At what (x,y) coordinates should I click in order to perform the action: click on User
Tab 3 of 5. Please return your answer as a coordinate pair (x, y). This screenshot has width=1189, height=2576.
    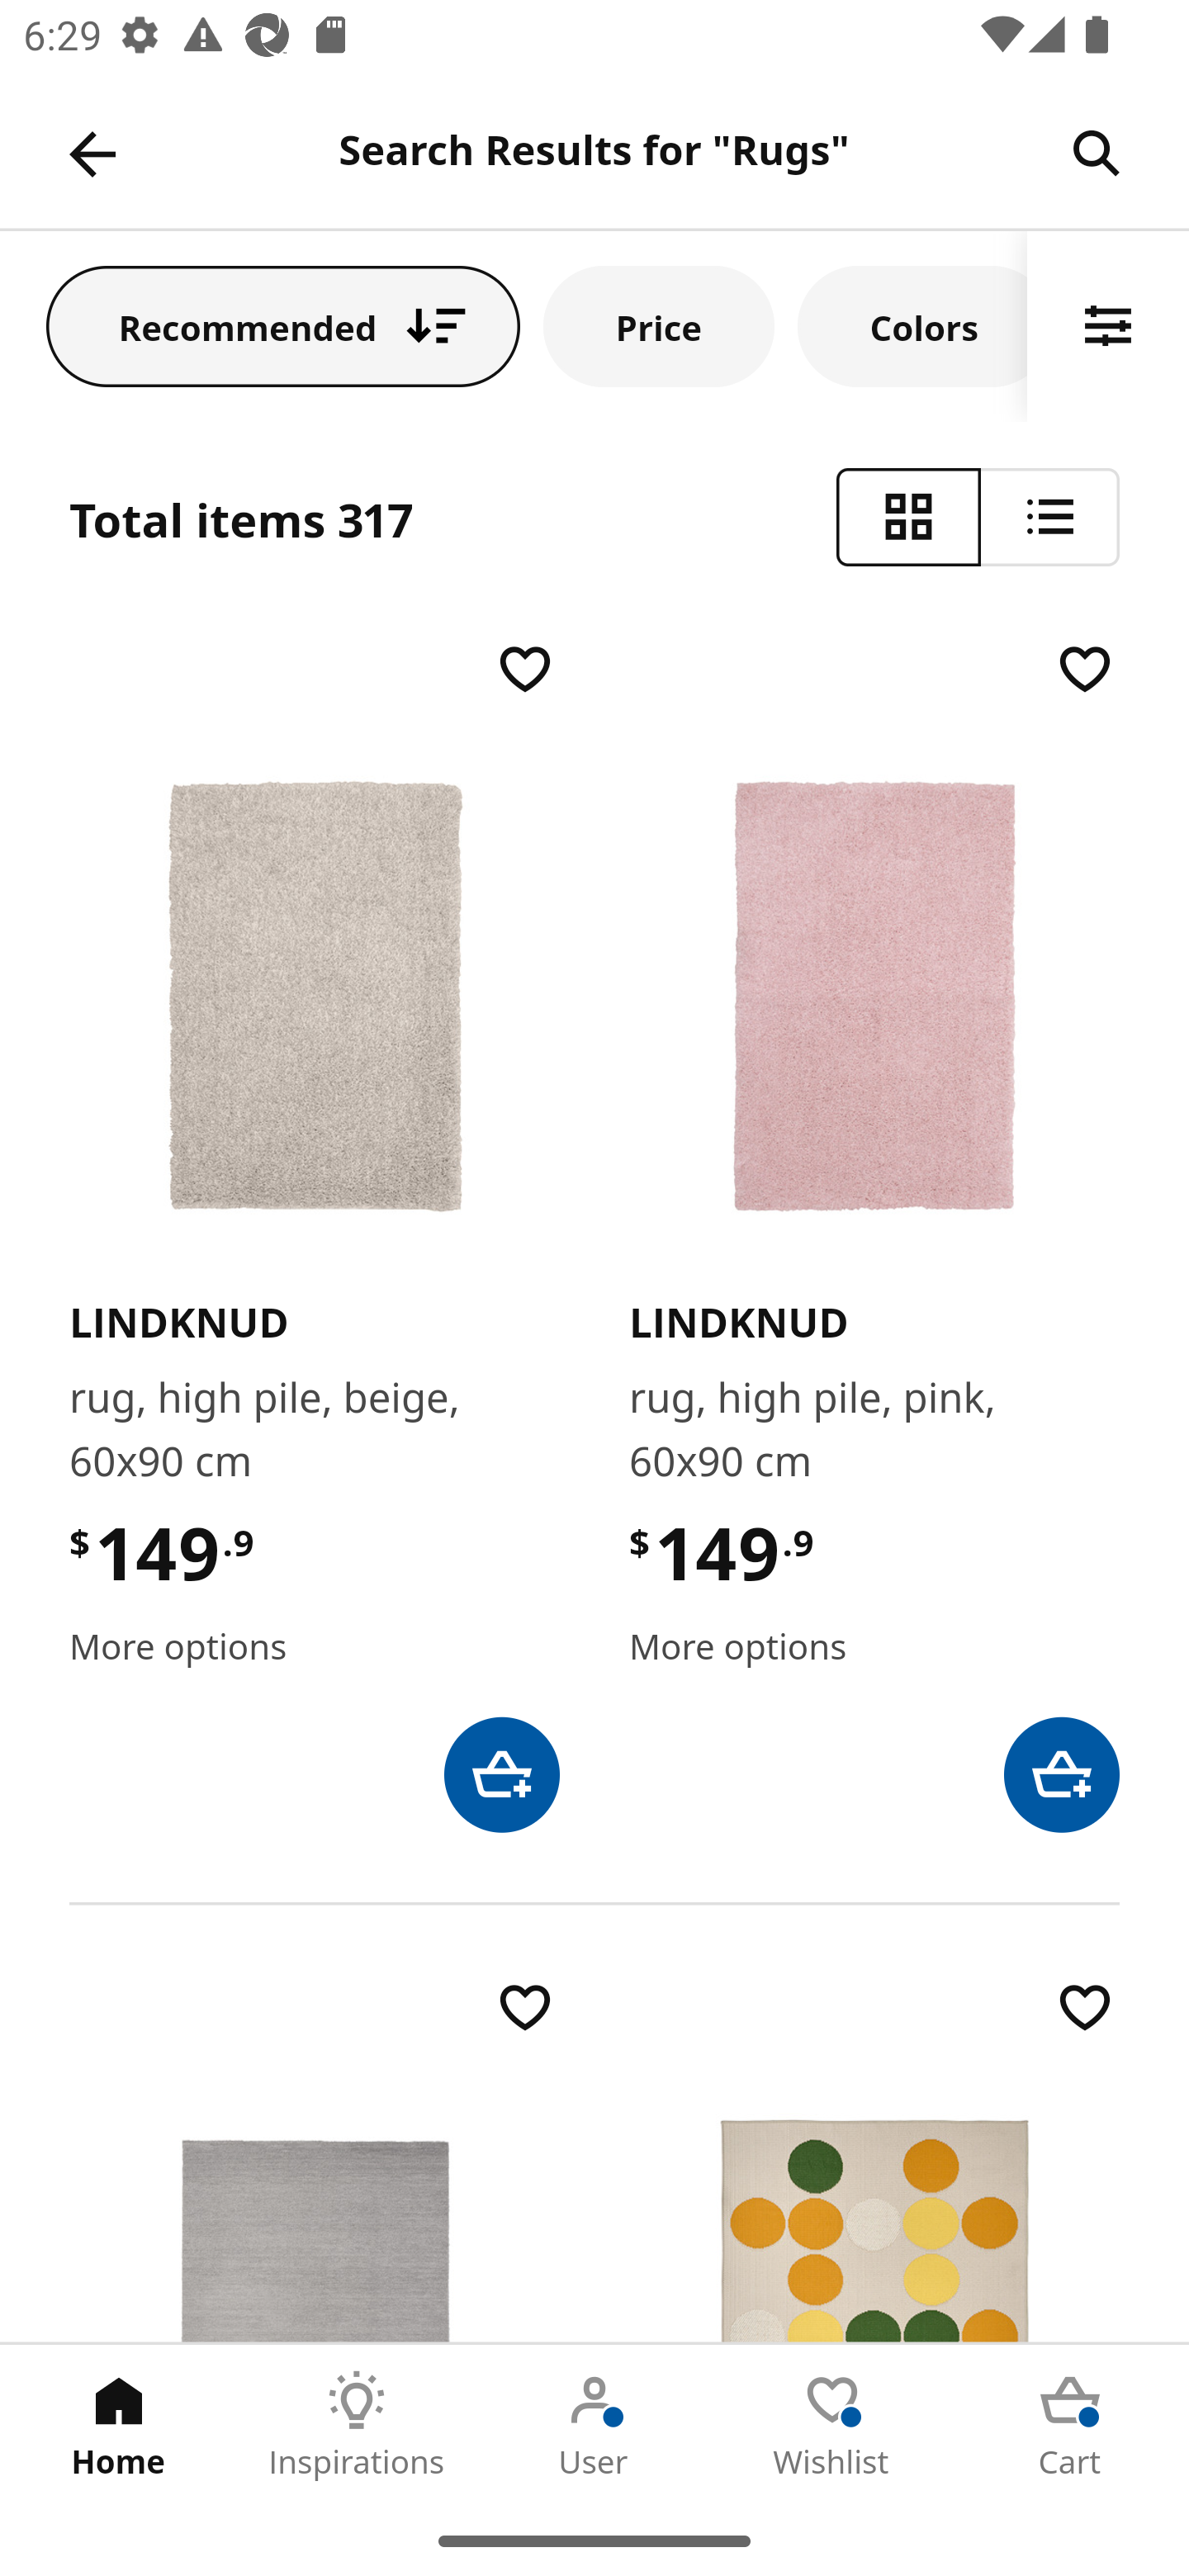
    Looking at the image, I should click on (594, 2425).